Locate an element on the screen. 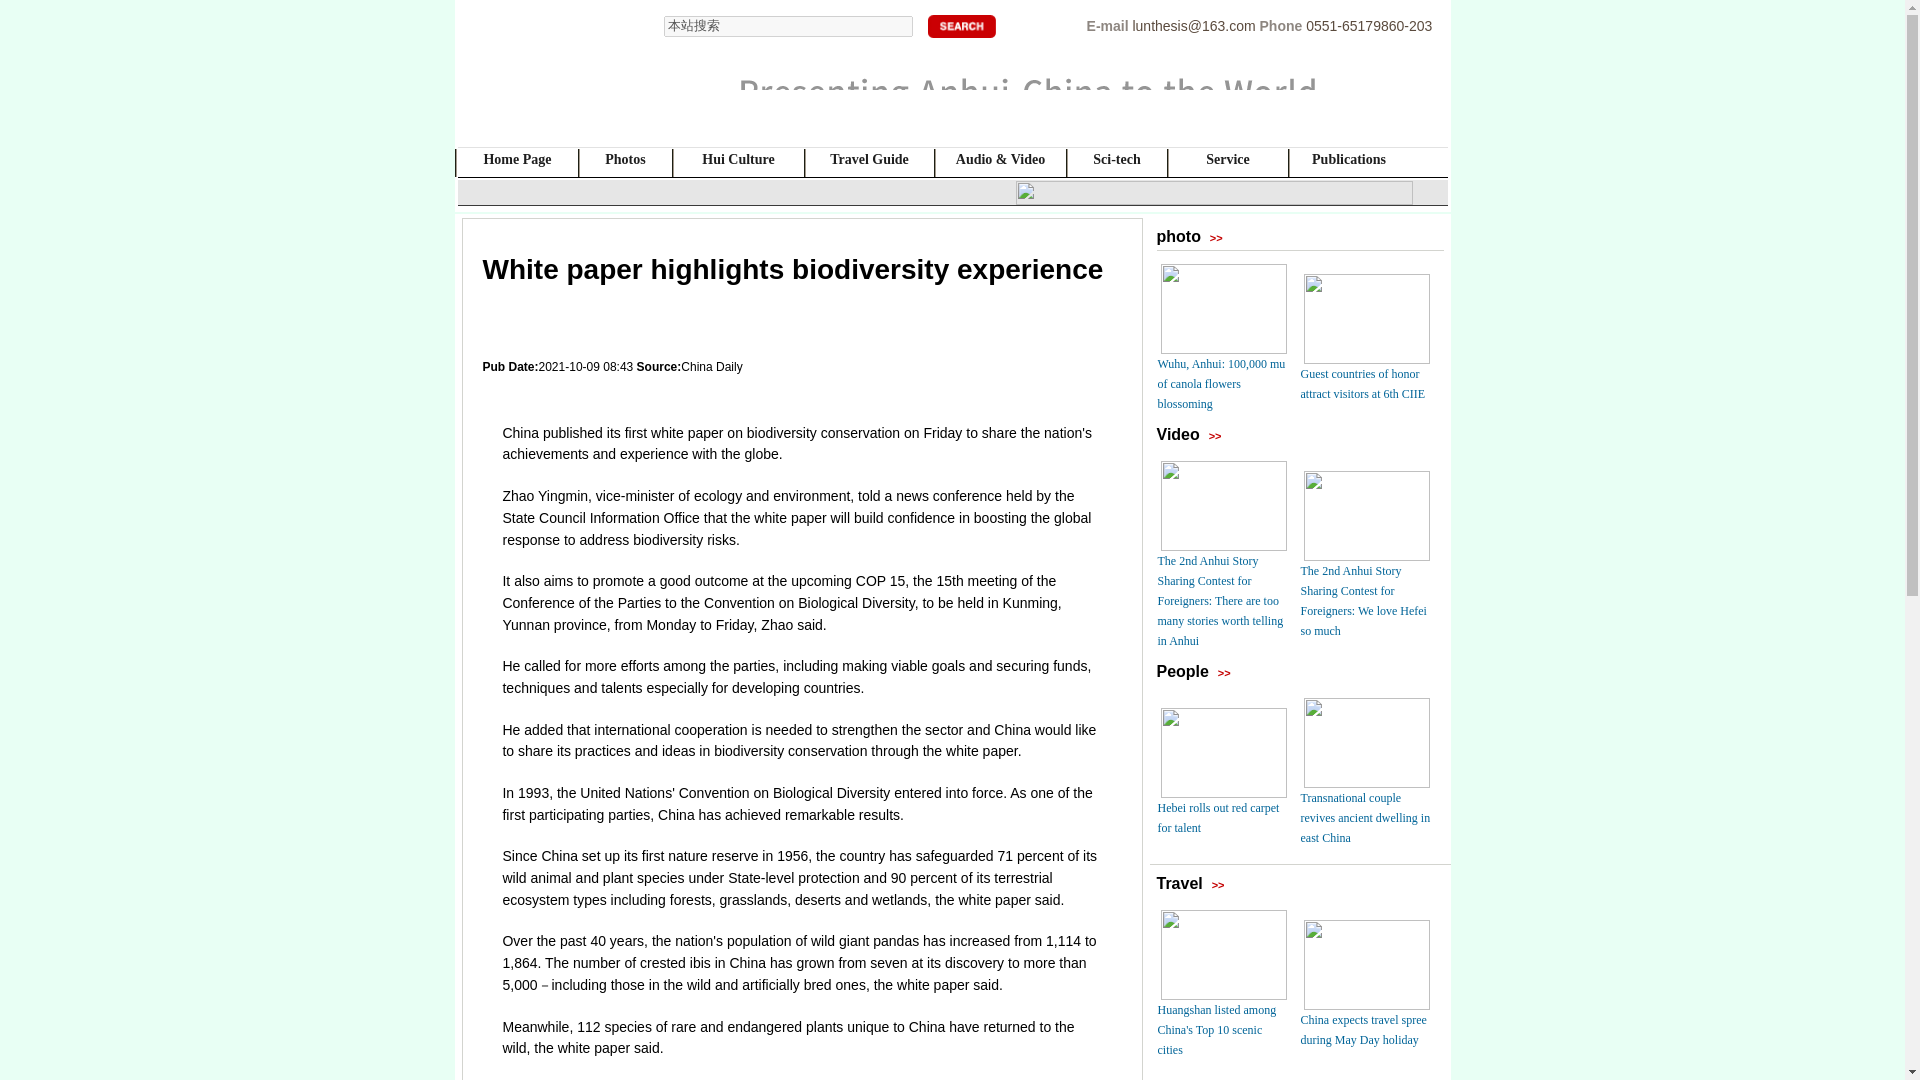  Travel is located at coordinates (1178, 883).